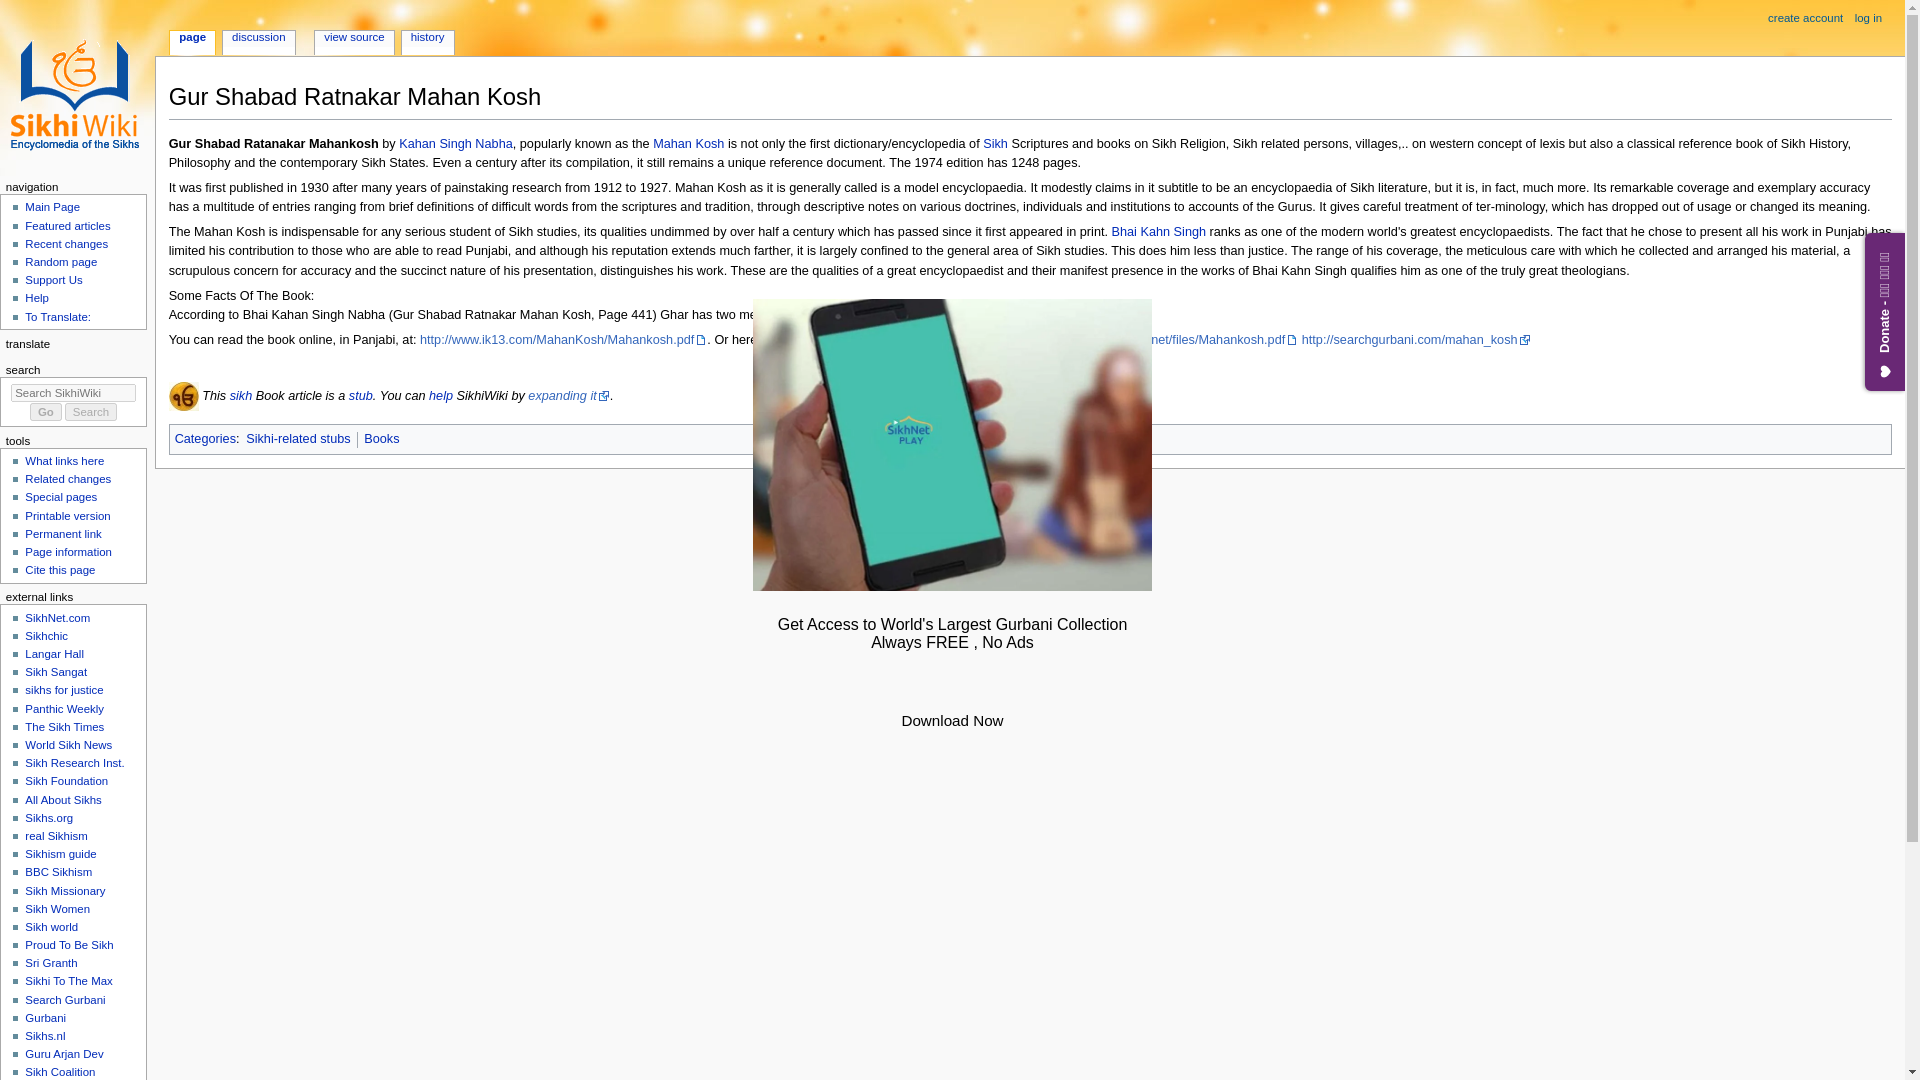  I want to click on Bhai Kahn Singh, so click(1159, 231).